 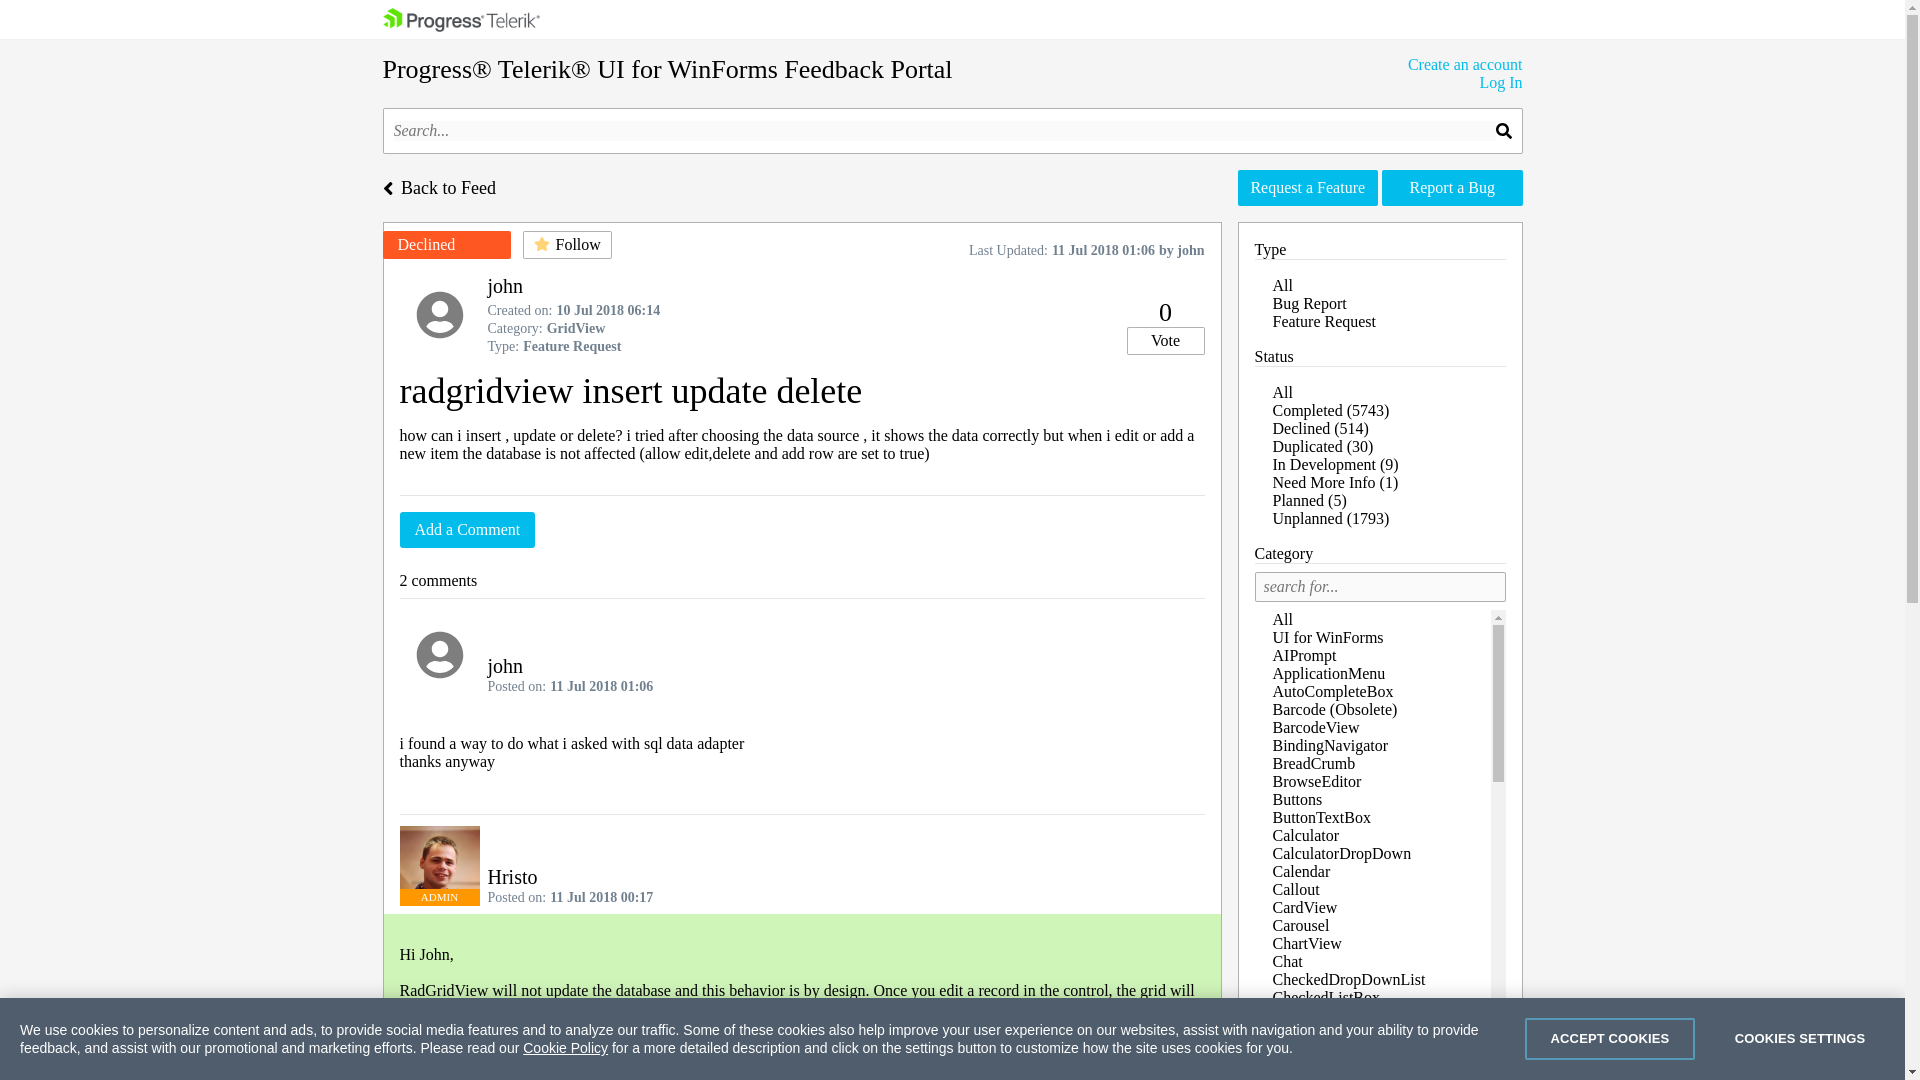 What do you see at coordinates (1464, 65) in the screenshot?
I see `Create an account` at bounding box center [1464, 65].